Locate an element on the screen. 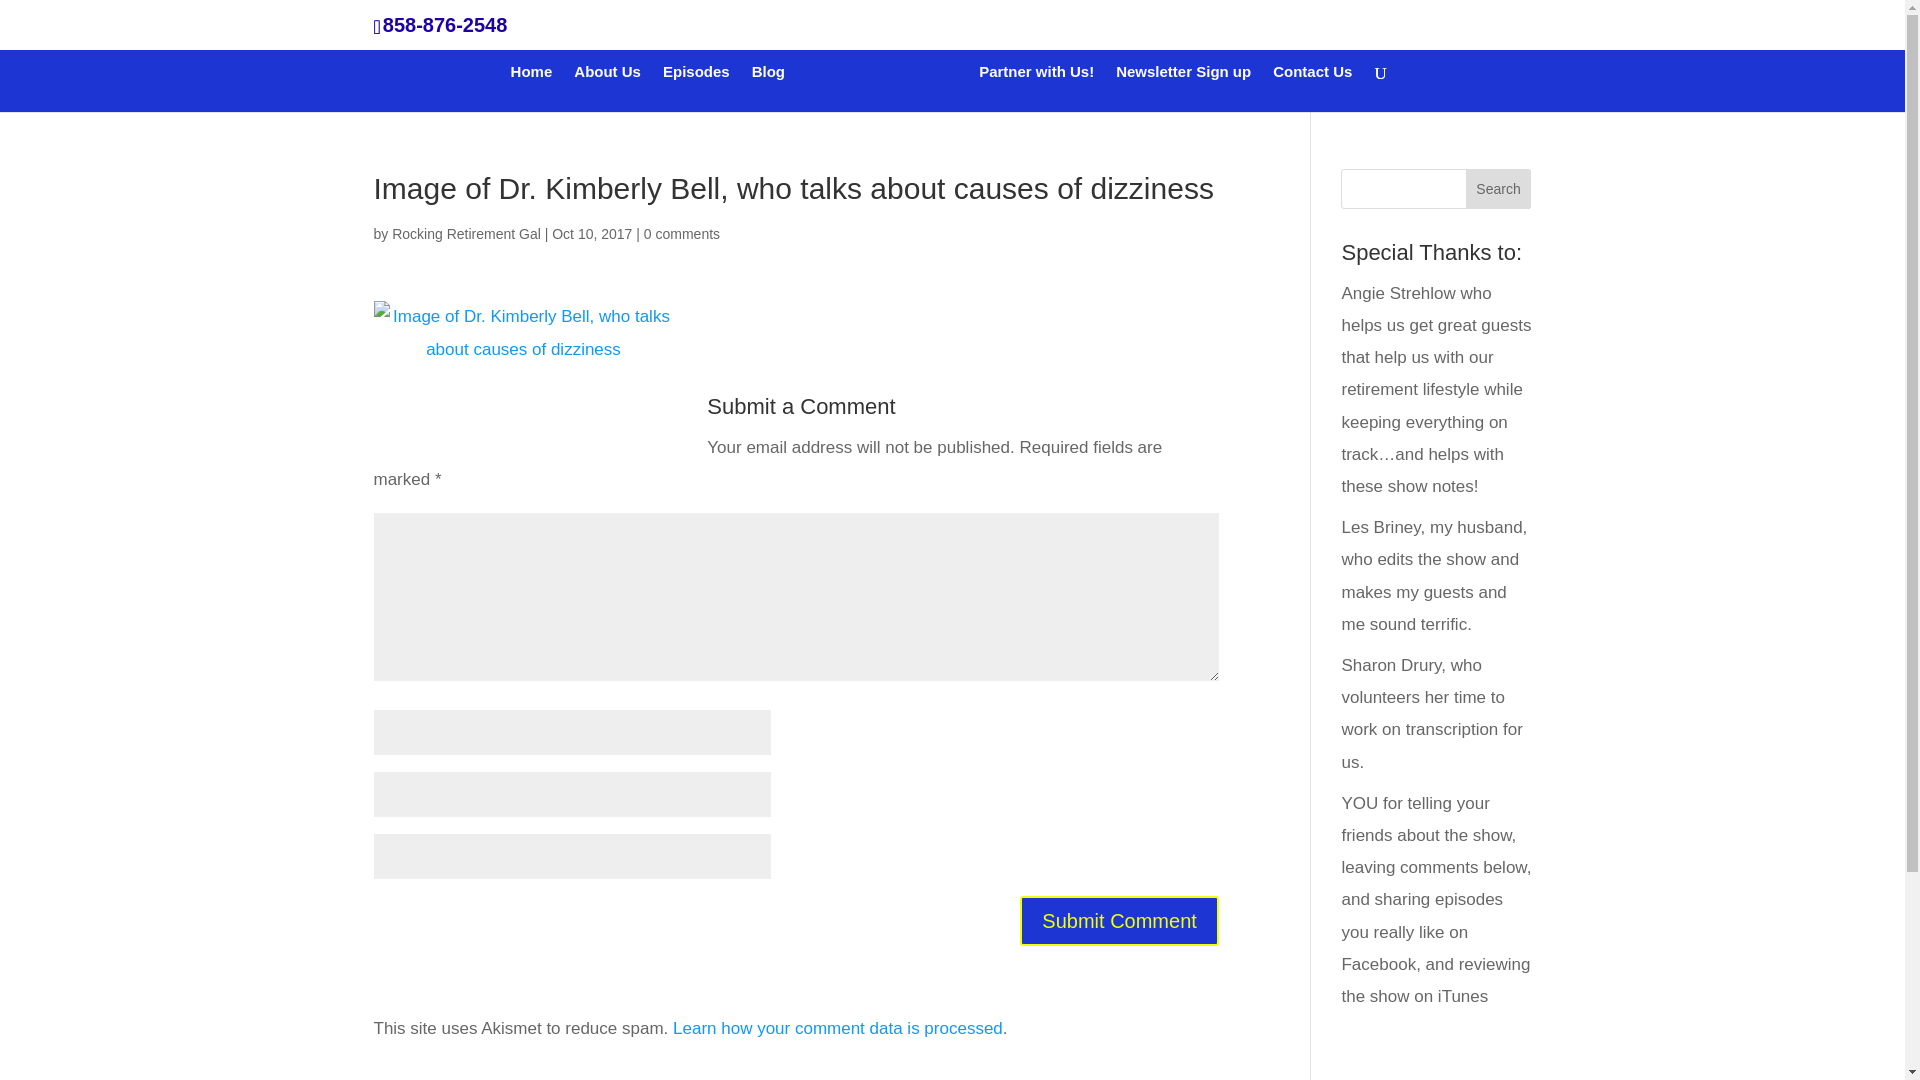  Newsletter Sign up is located at coordinates (1183, 88).